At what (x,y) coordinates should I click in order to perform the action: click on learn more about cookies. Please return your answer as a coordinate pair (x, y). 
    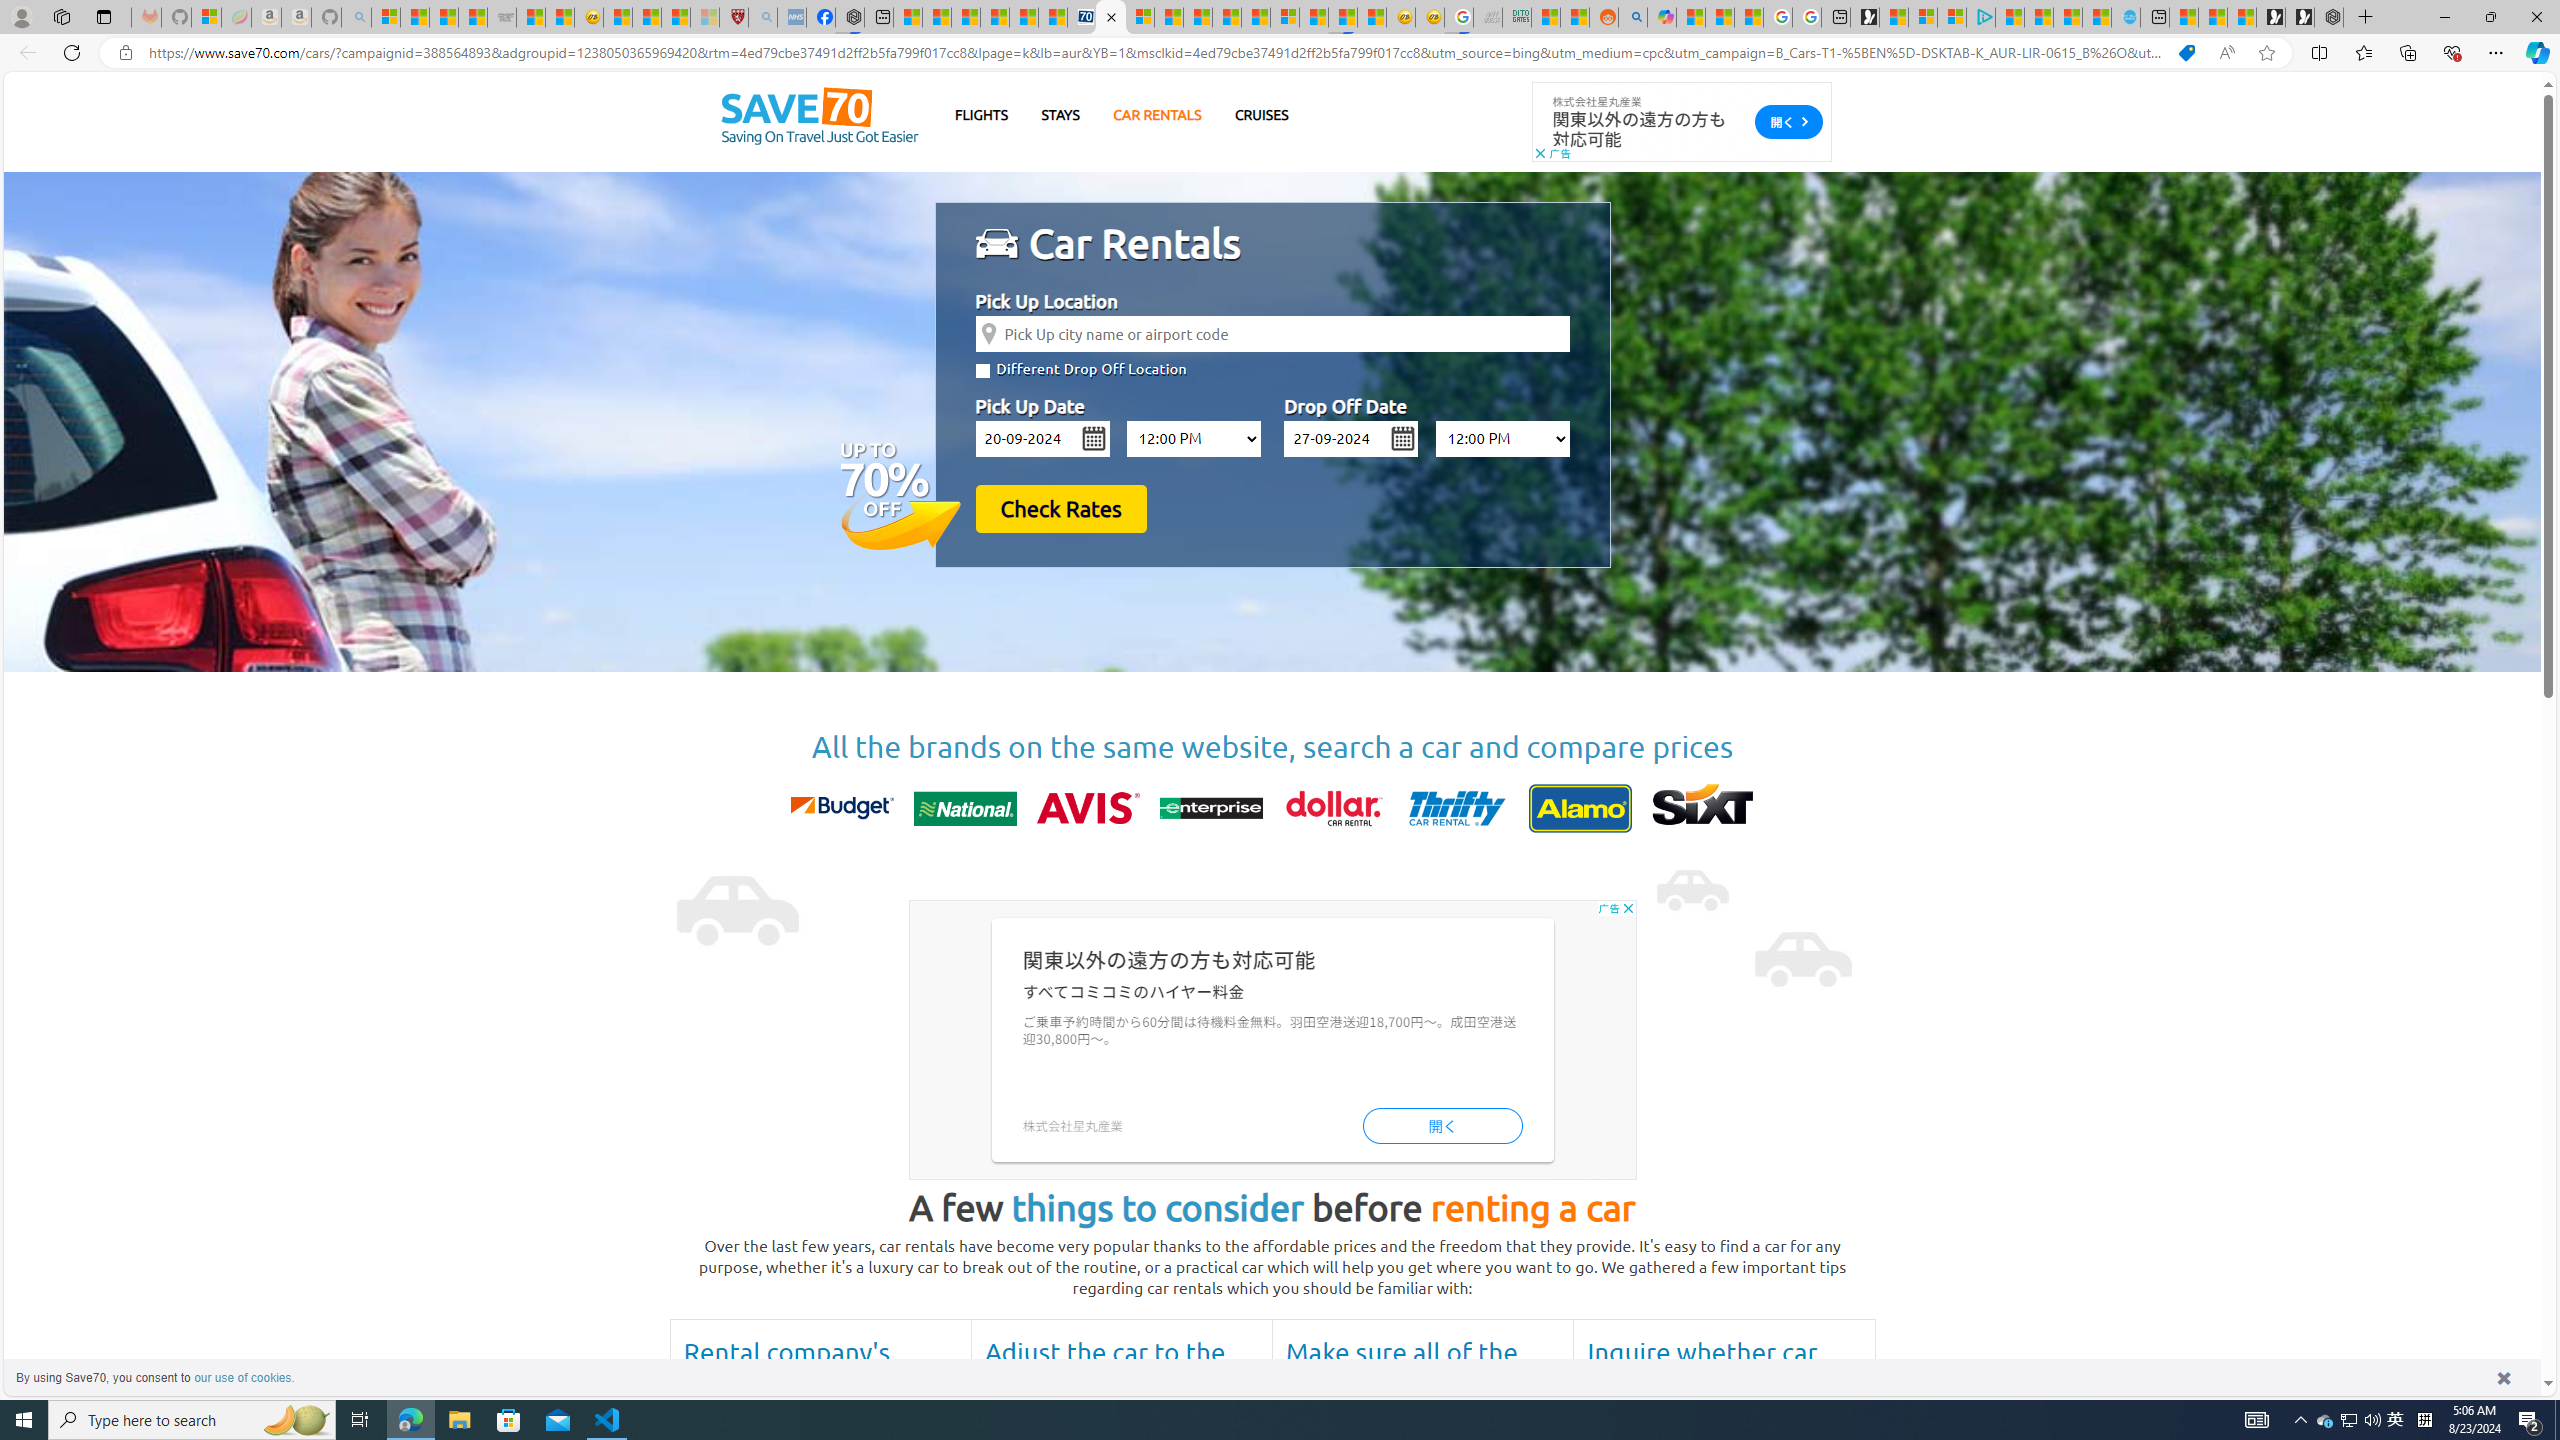
    Looking at the image, I should click on (244, 1377).